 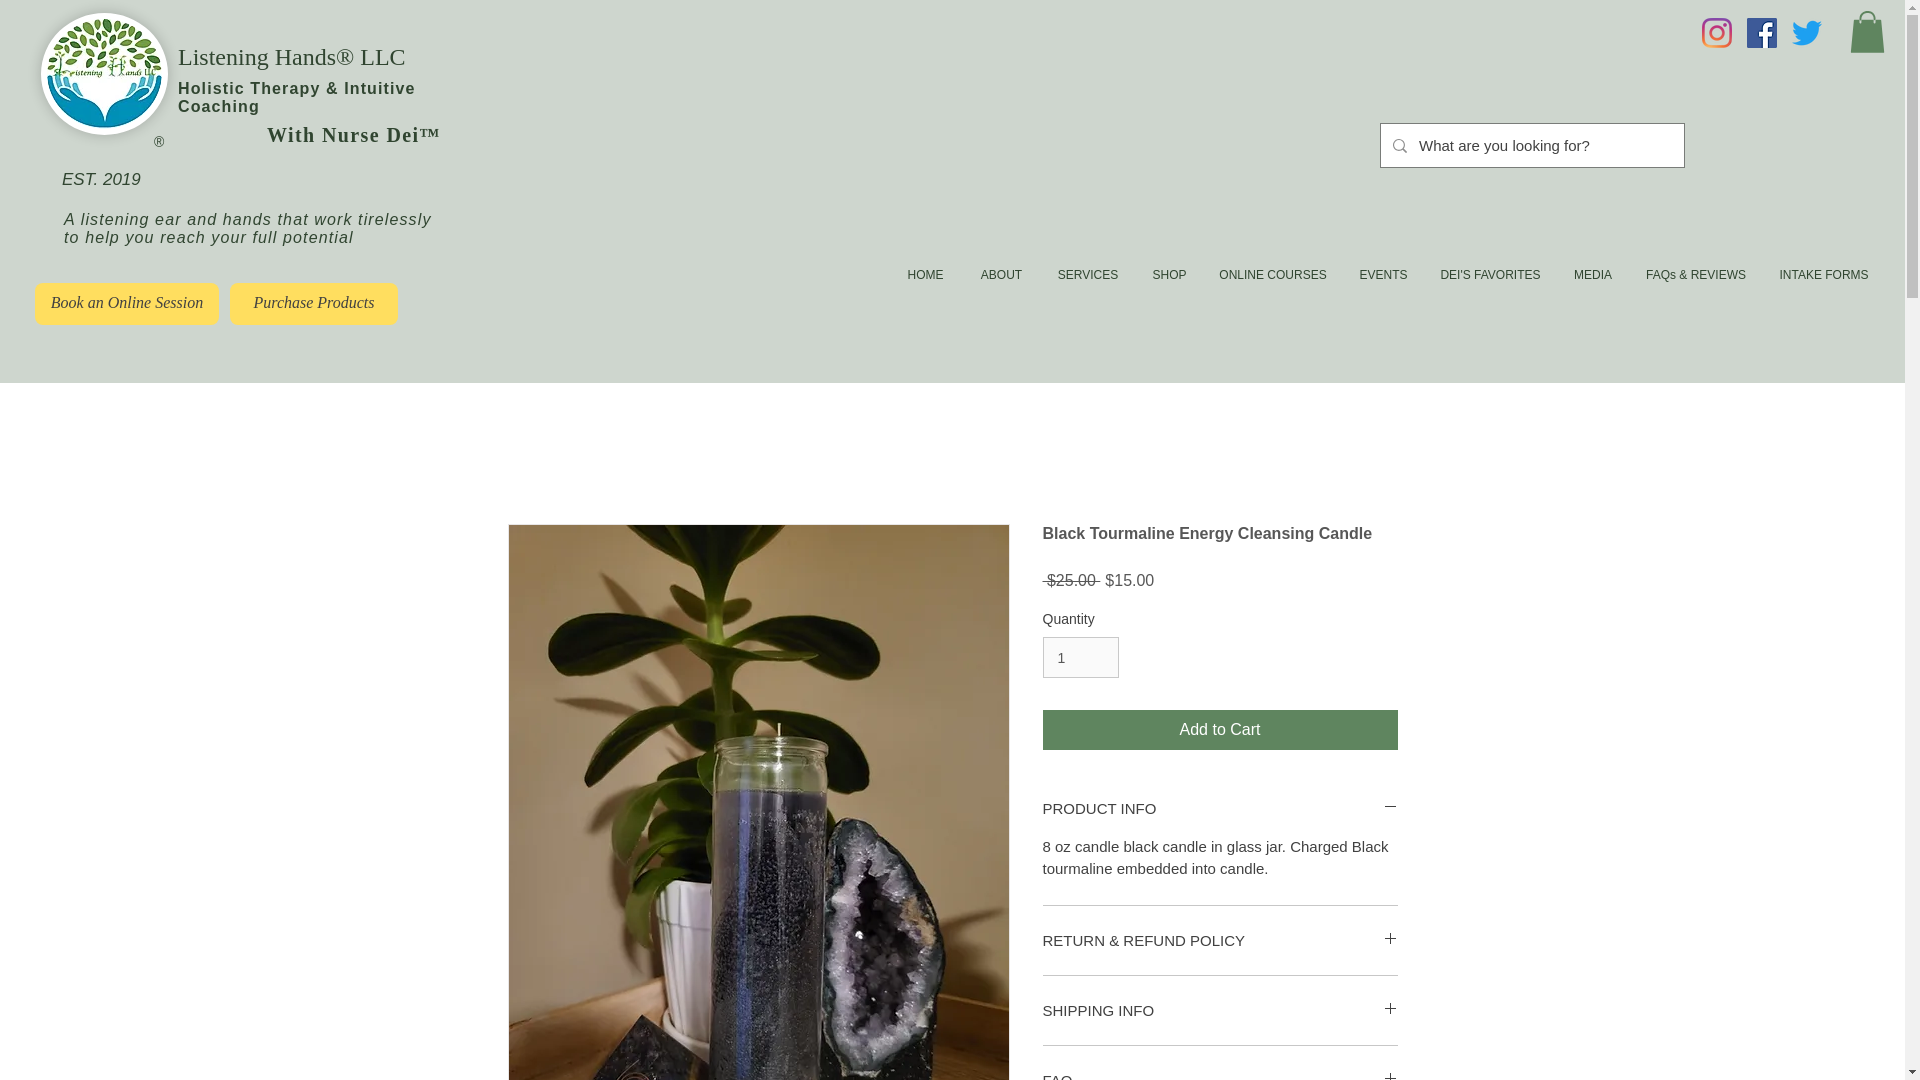 I want to click on 1, so click(x=1080, y=658).